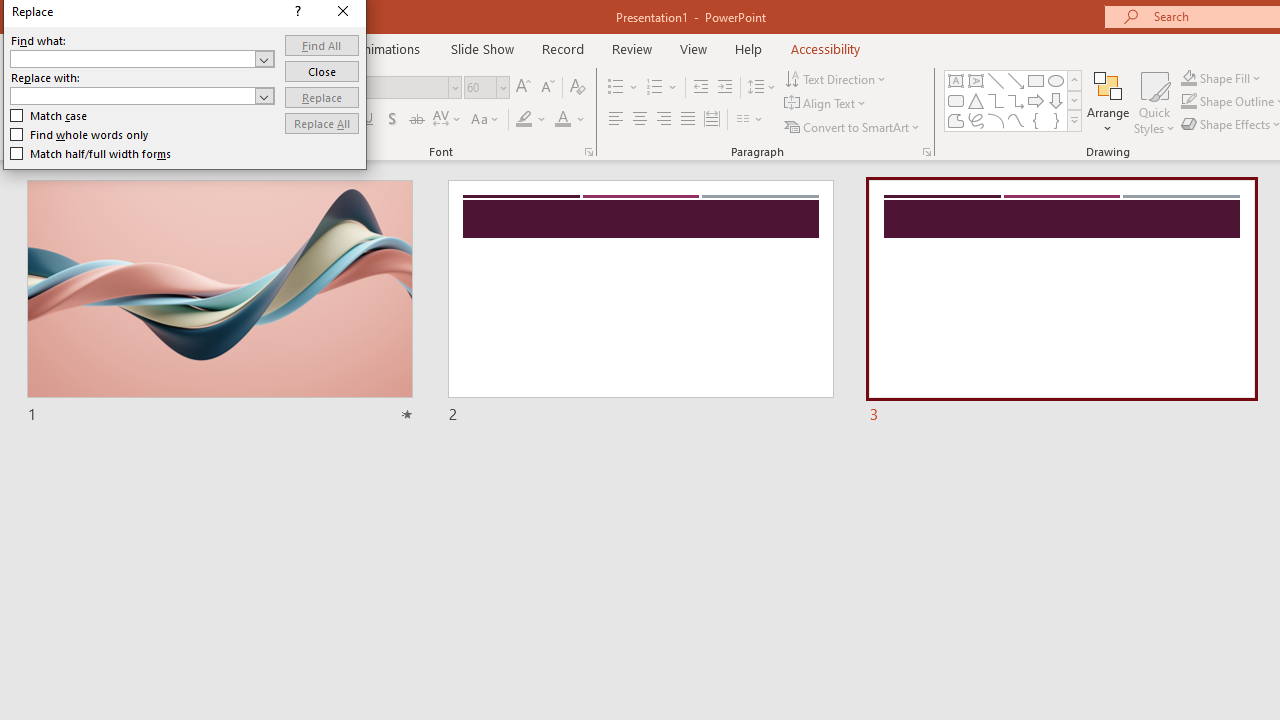 The width and height of the screenshot is (1280, 720). What do you see at coordinates (996, 120) in the screenshot?
I see `Arc` at bounding box center [996, 120].